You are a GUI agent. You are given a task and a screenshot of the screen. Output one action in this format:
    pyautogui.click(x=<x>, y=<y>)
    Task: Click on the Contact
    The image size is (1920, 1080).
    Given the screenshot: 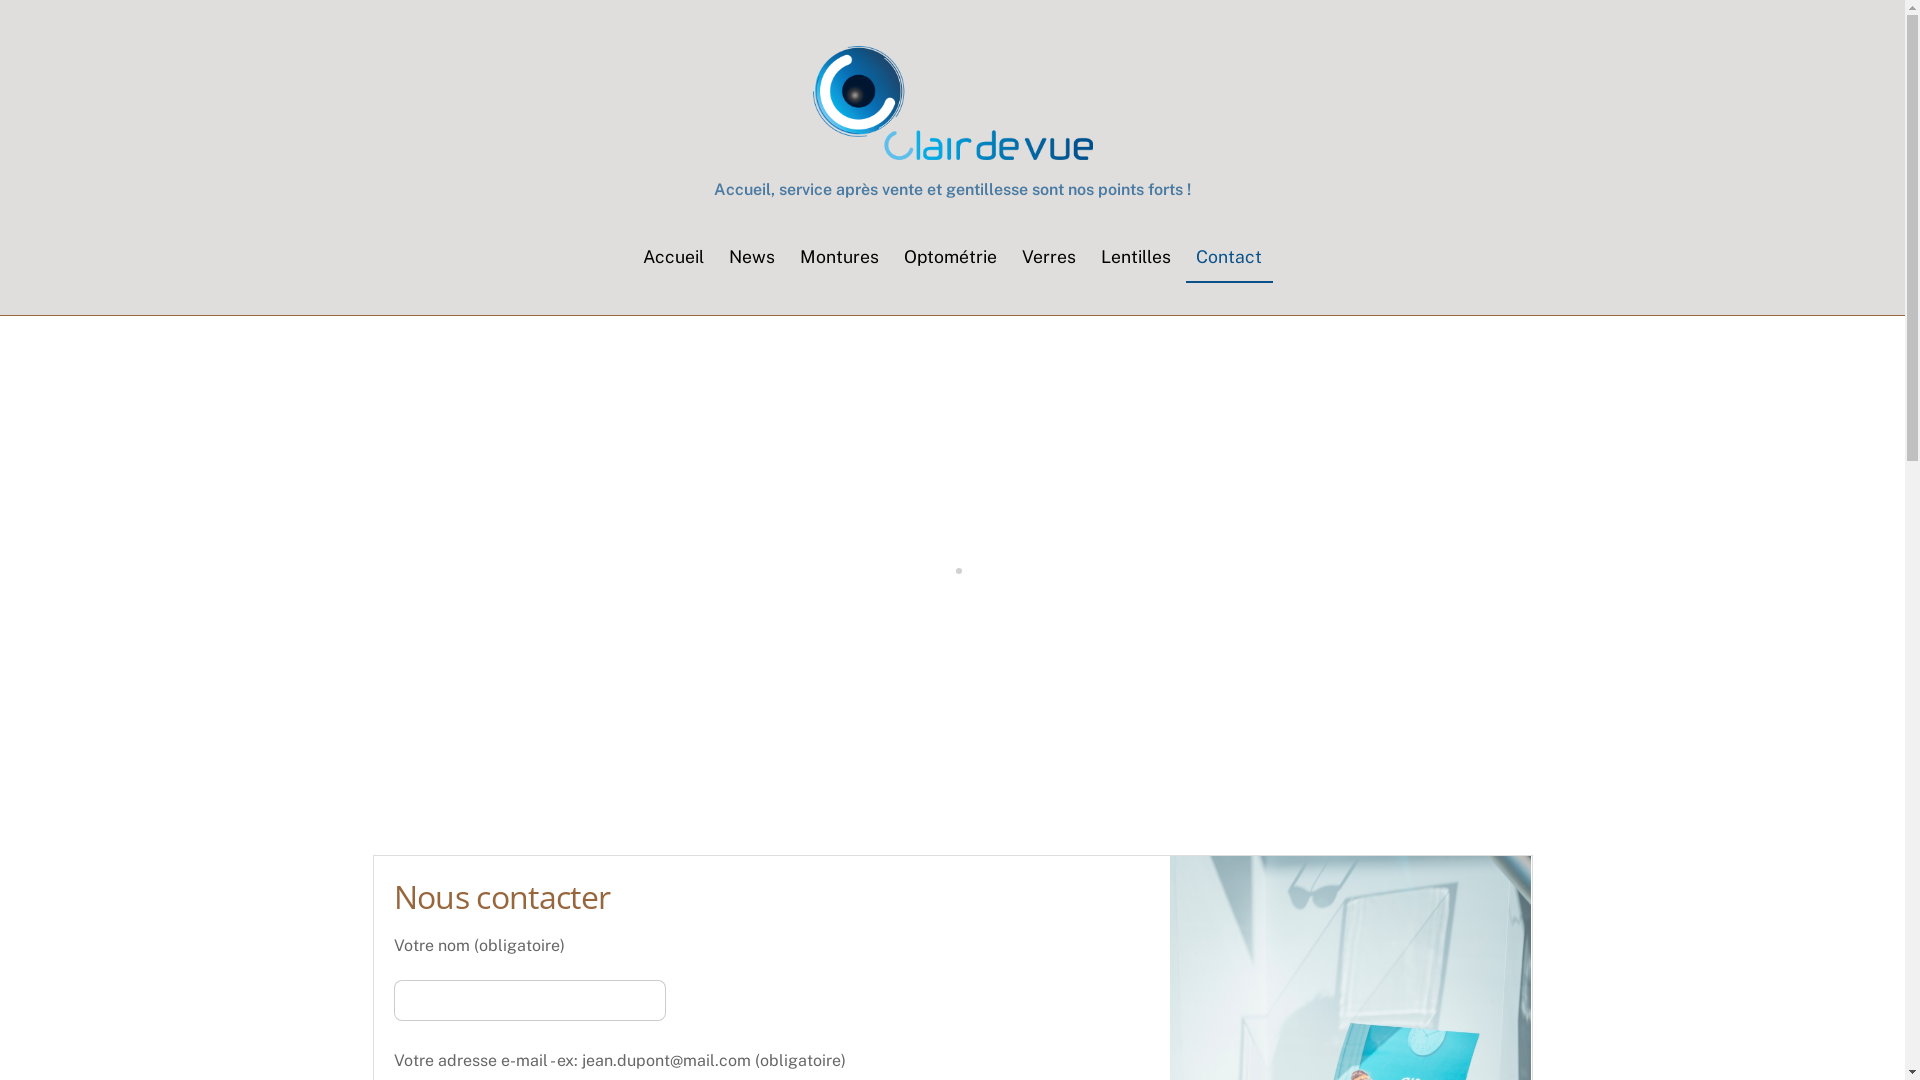 What is the action you would take?
    pyautogui.click(x=1230, y=256)
    